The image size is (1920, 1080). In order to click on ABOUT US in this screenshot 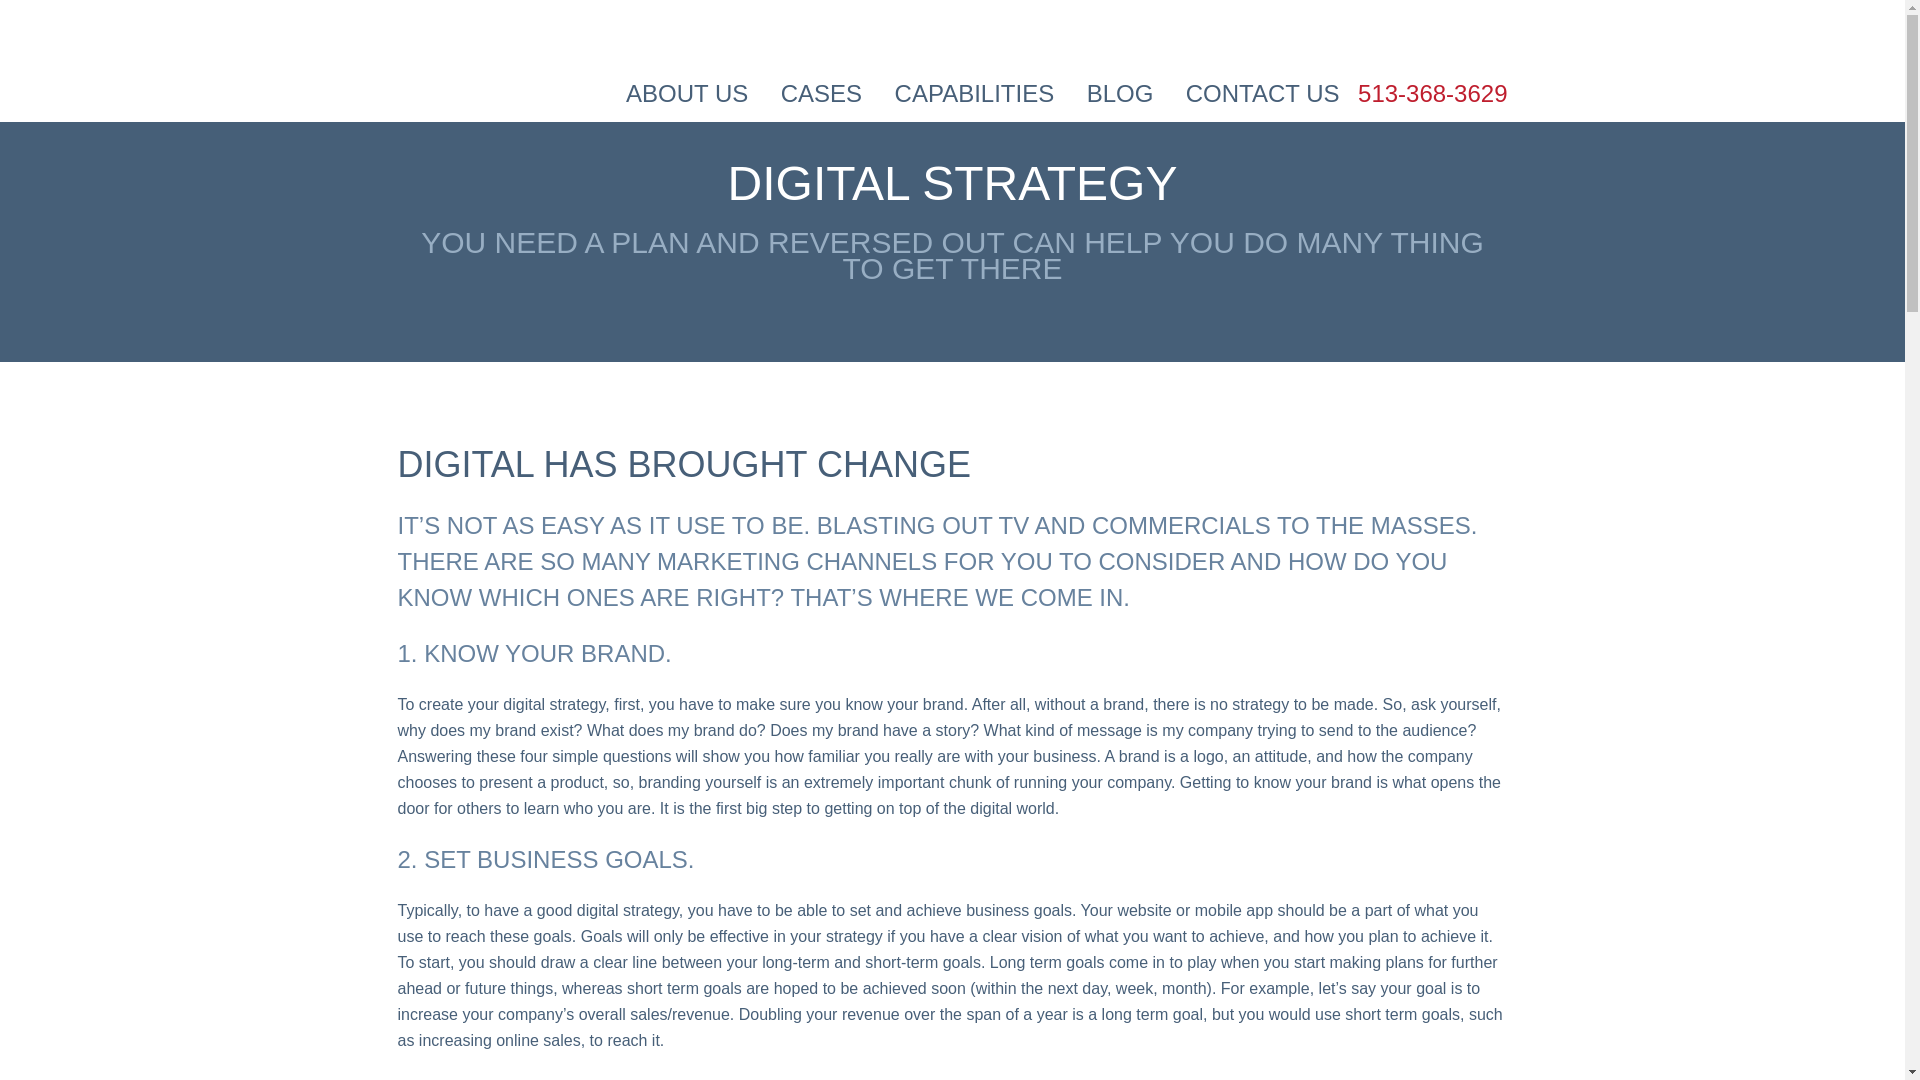, I will do `click(686, 94)`.